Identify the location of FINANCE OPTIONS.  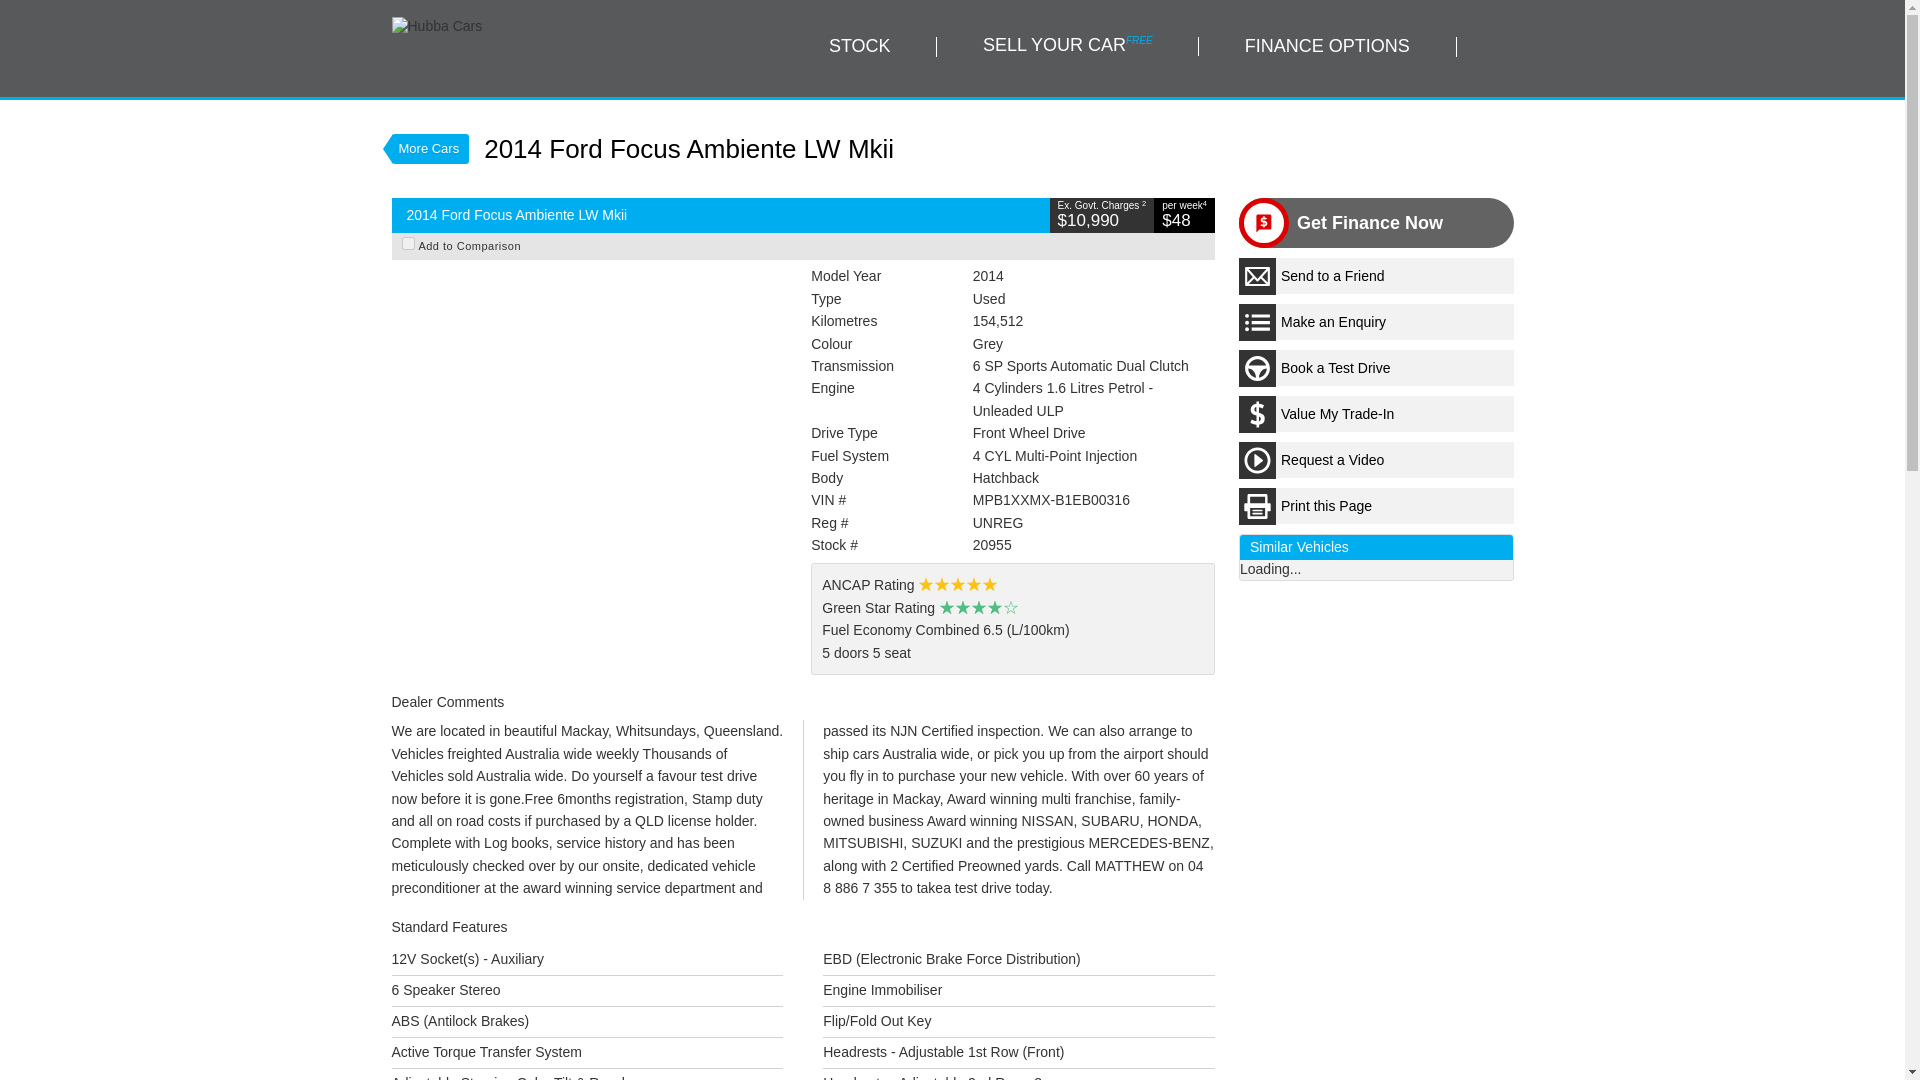
(1326, 46).